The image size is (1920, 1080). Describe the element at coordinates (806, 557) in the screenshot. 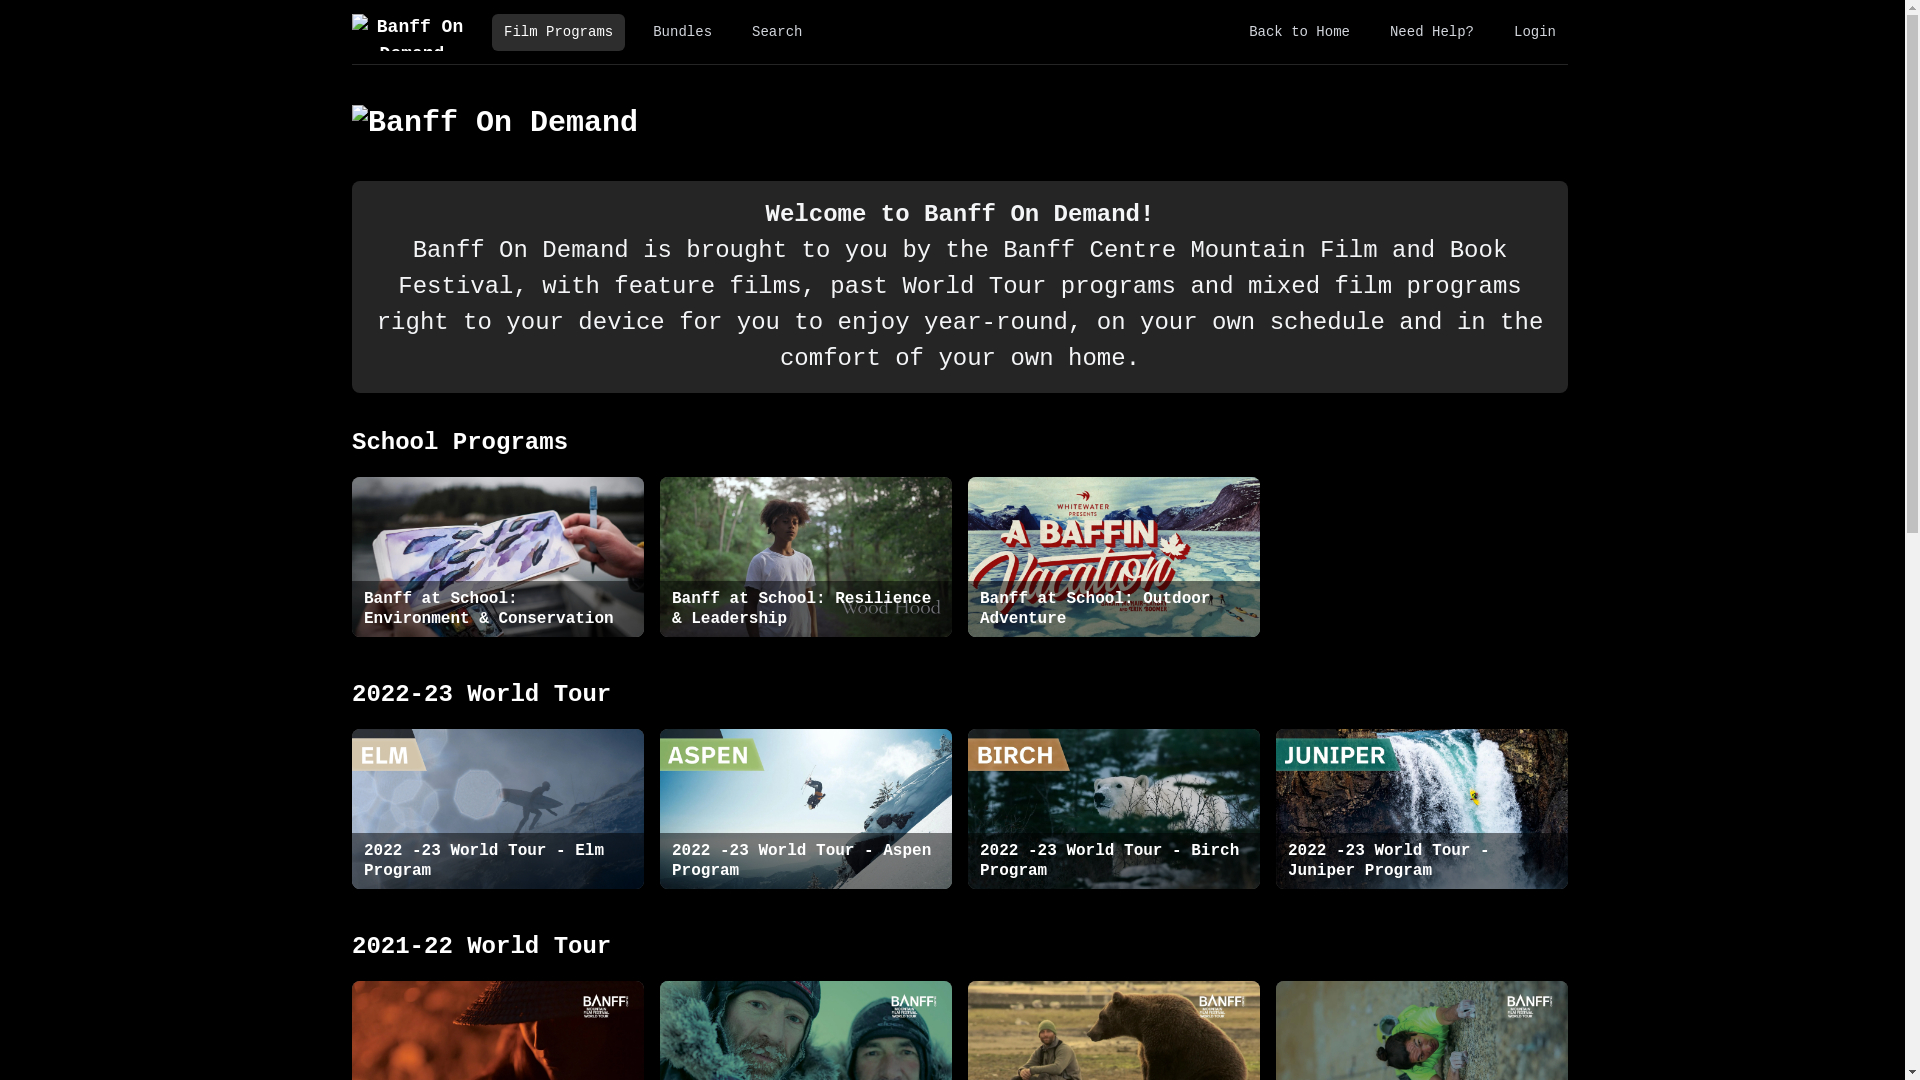

I see `Banff at School: Resilience & Leadership` at that location.